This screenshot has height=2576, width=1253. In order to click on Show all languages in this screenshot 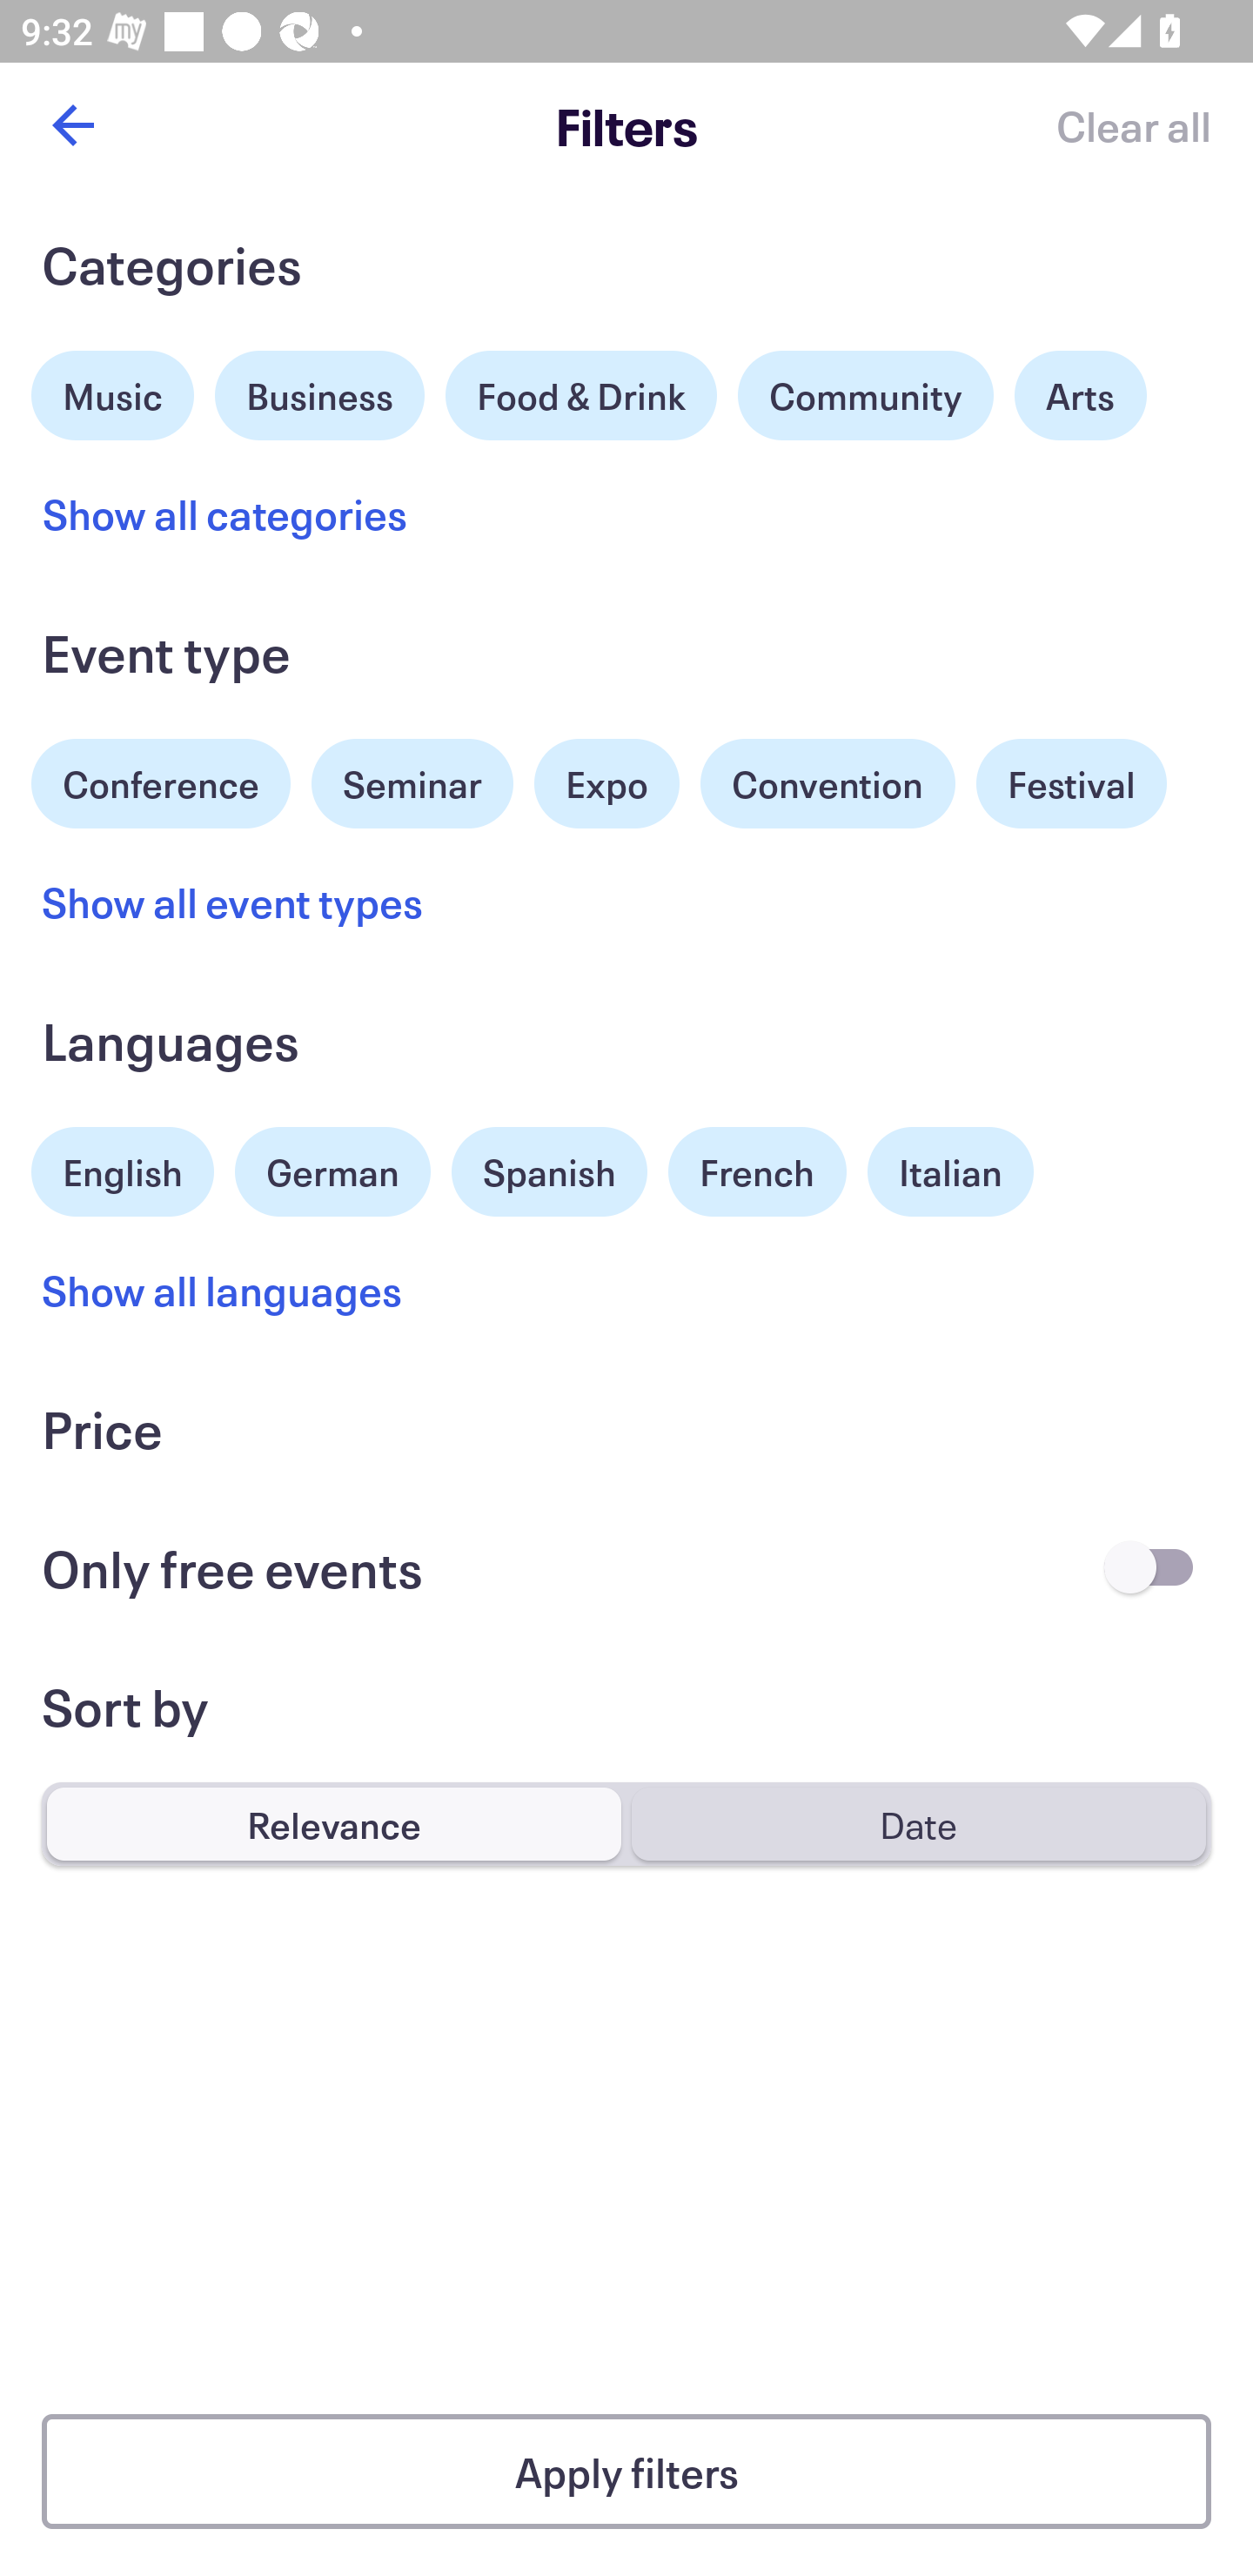, I will do `click(223, 1289)`.